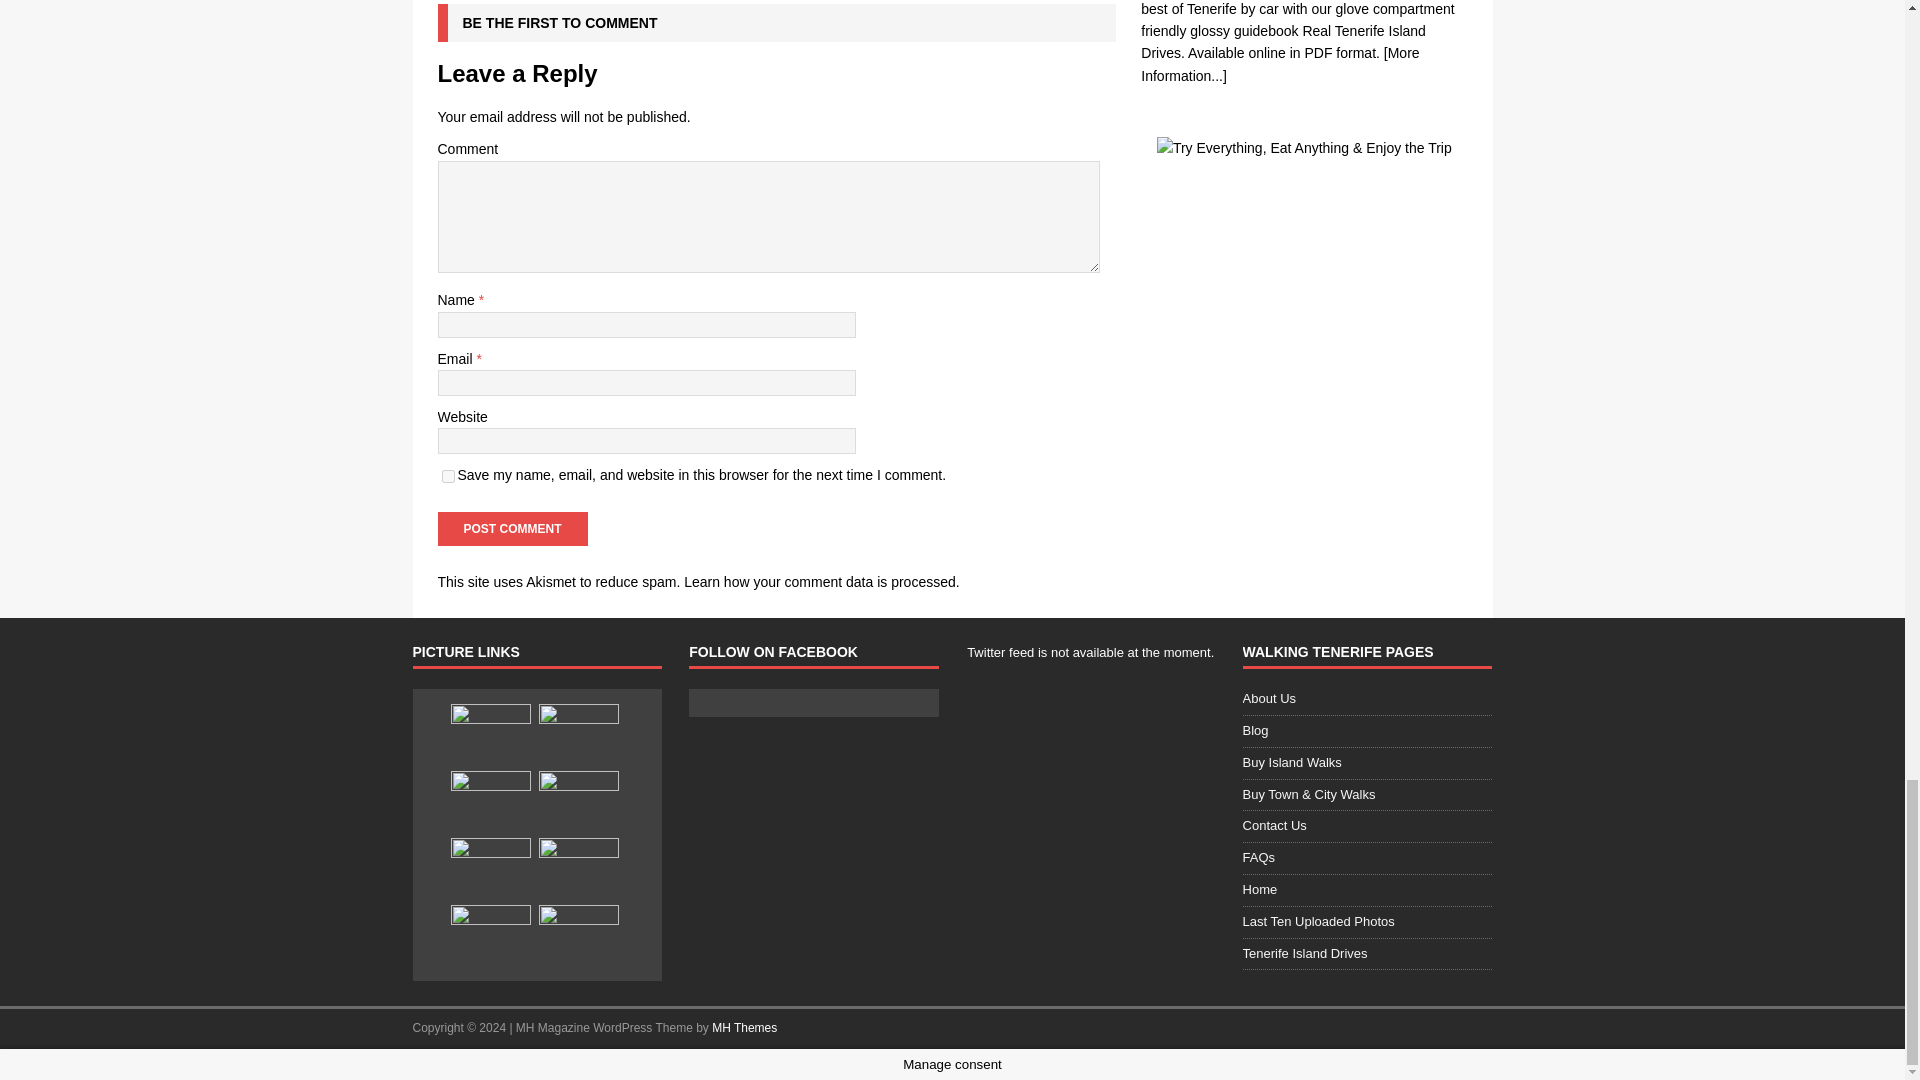  Describe the element at coordinates (448, 476) in the screenshot. I see `yes` at that location.